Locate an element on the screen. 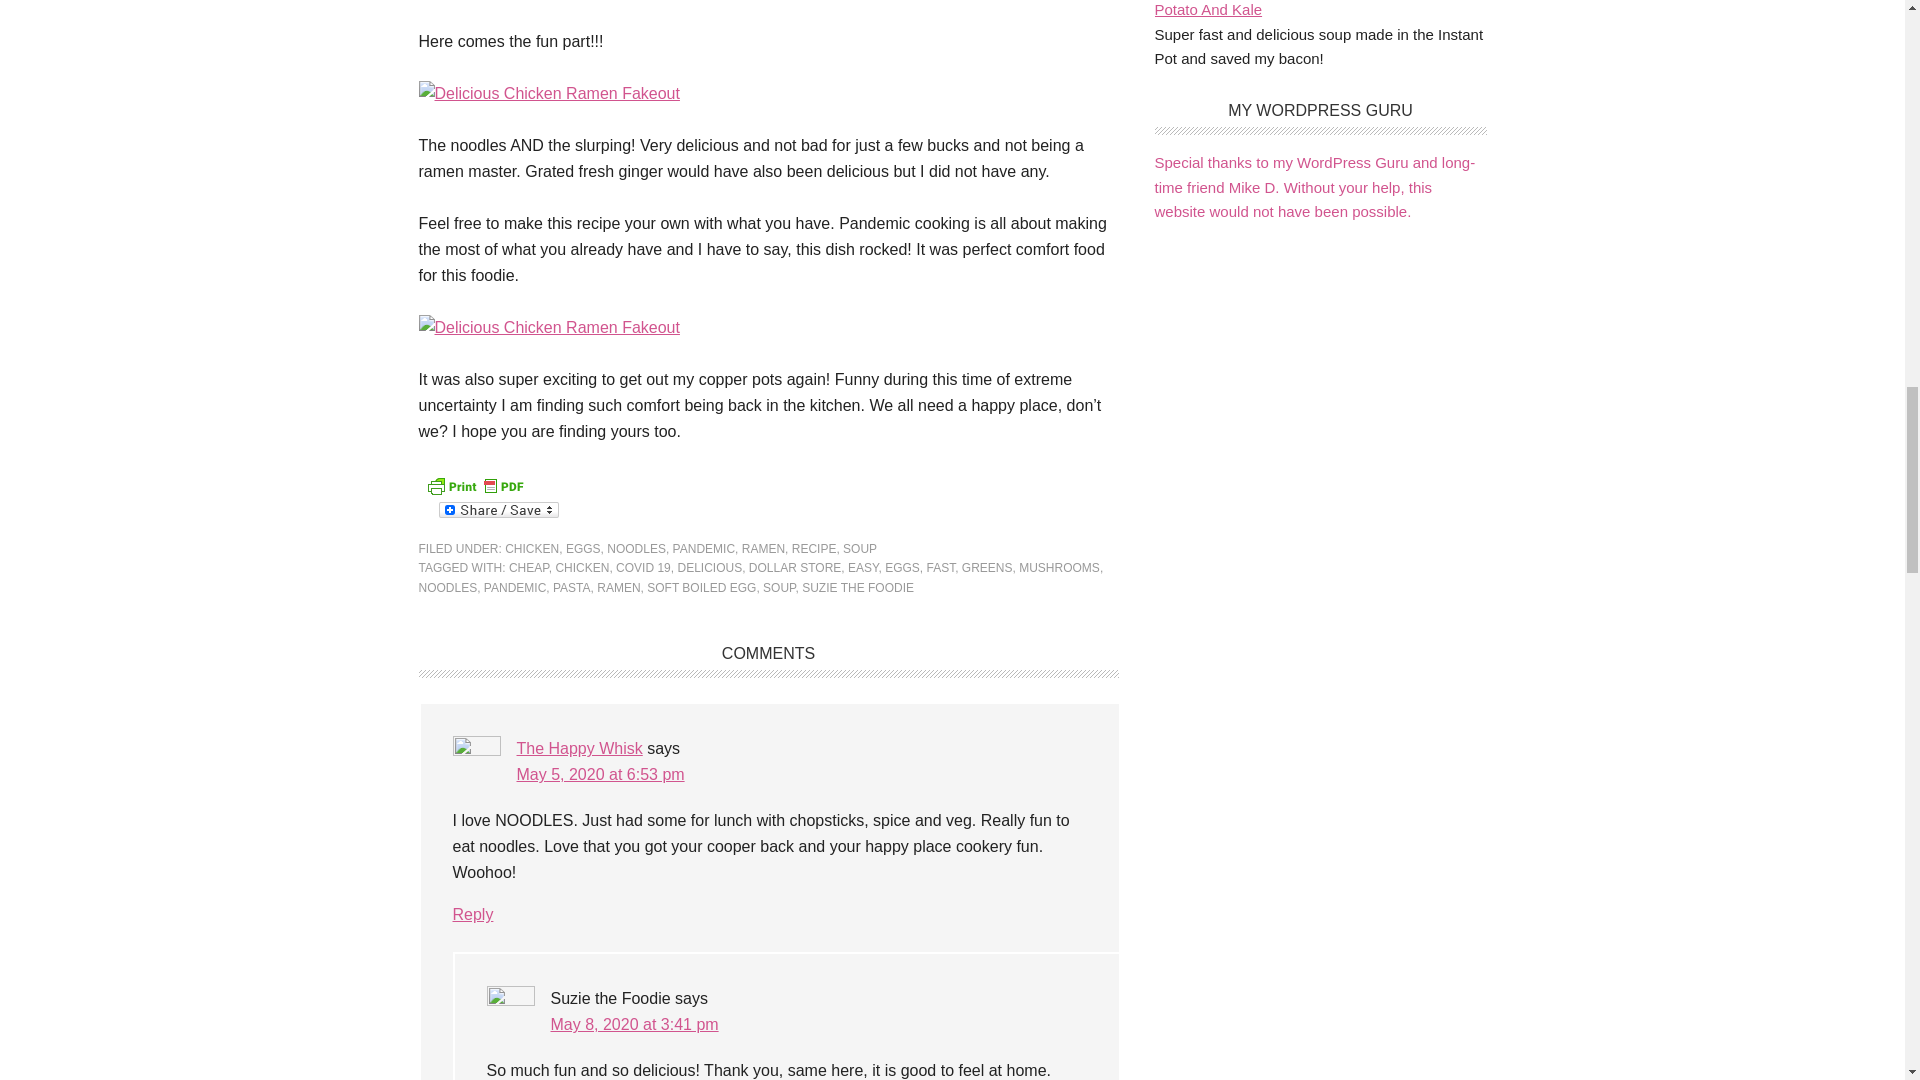 The width and height of the screenshot is (1920, 1080). NOODLES is located at coordinates (636, 549).